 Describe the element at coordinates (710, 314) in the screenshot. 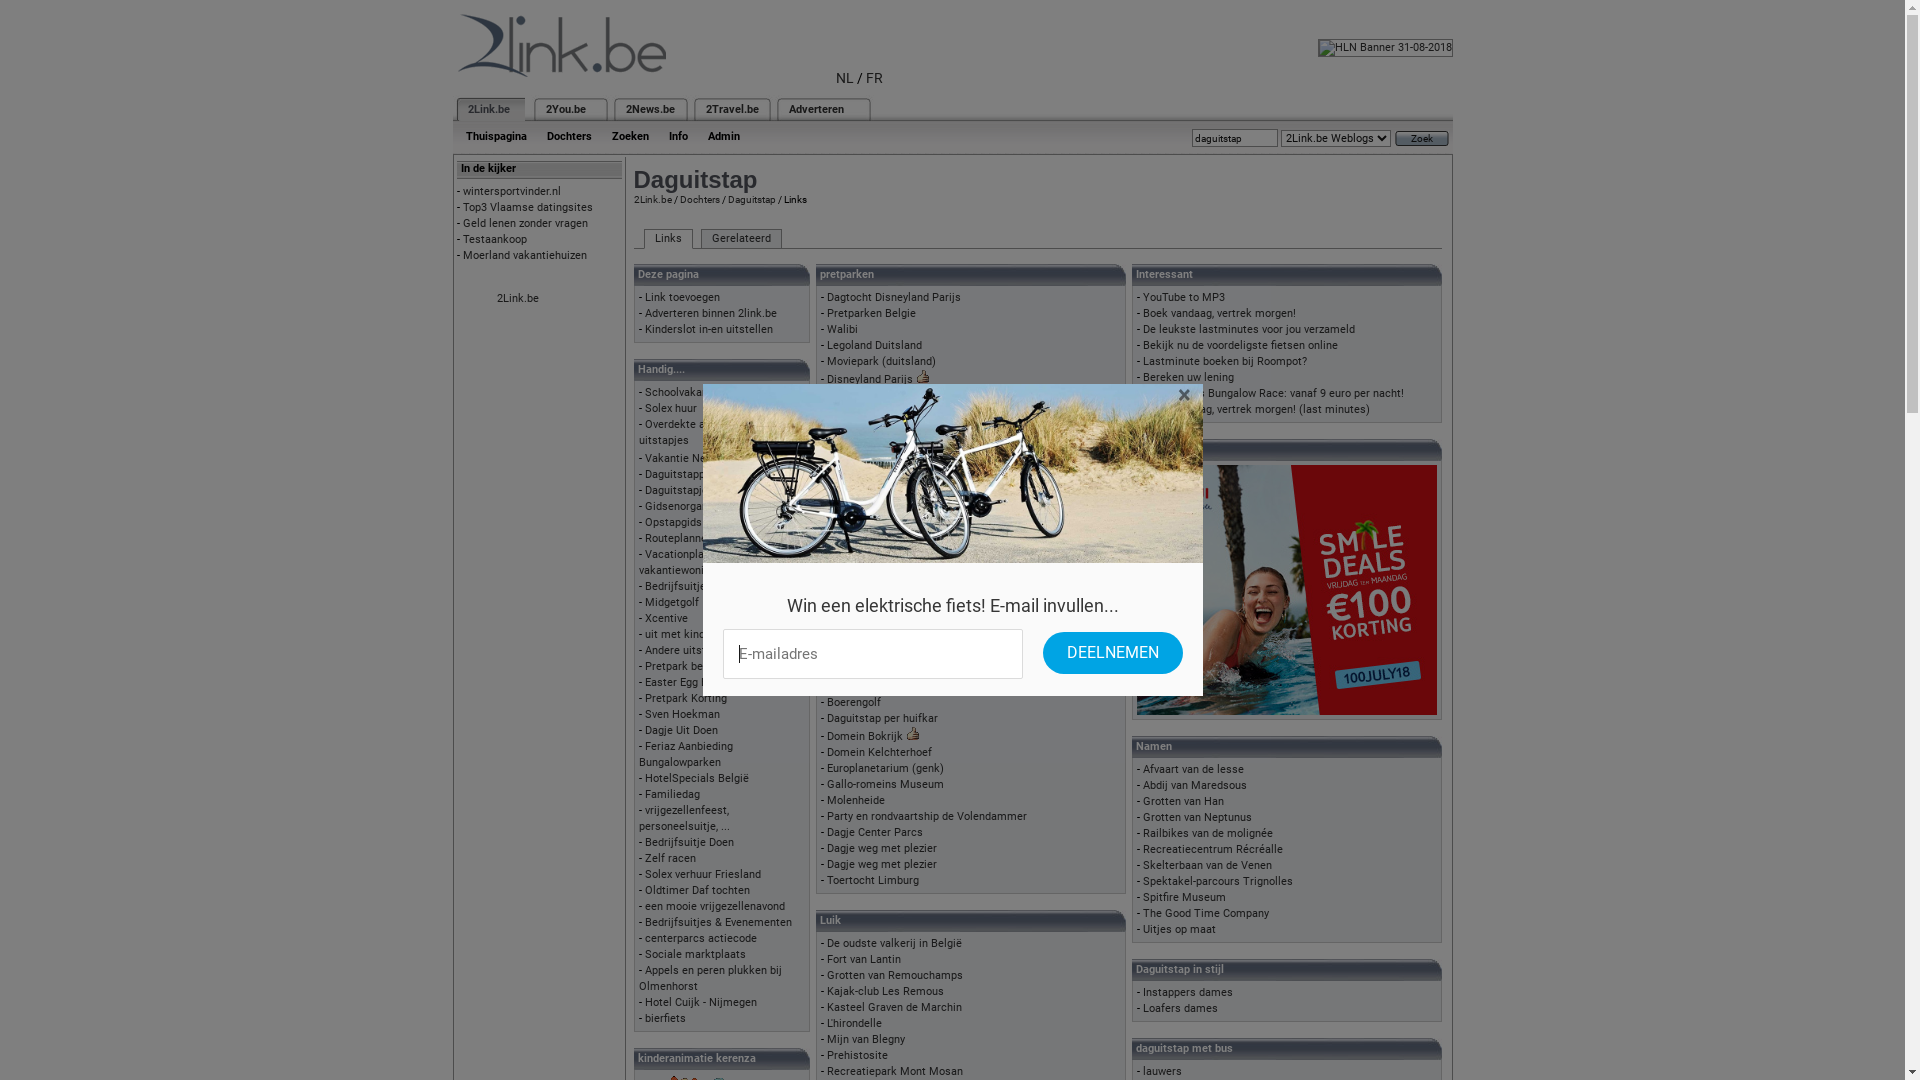

I see `Adverteren binnen 2link.be` at that location.